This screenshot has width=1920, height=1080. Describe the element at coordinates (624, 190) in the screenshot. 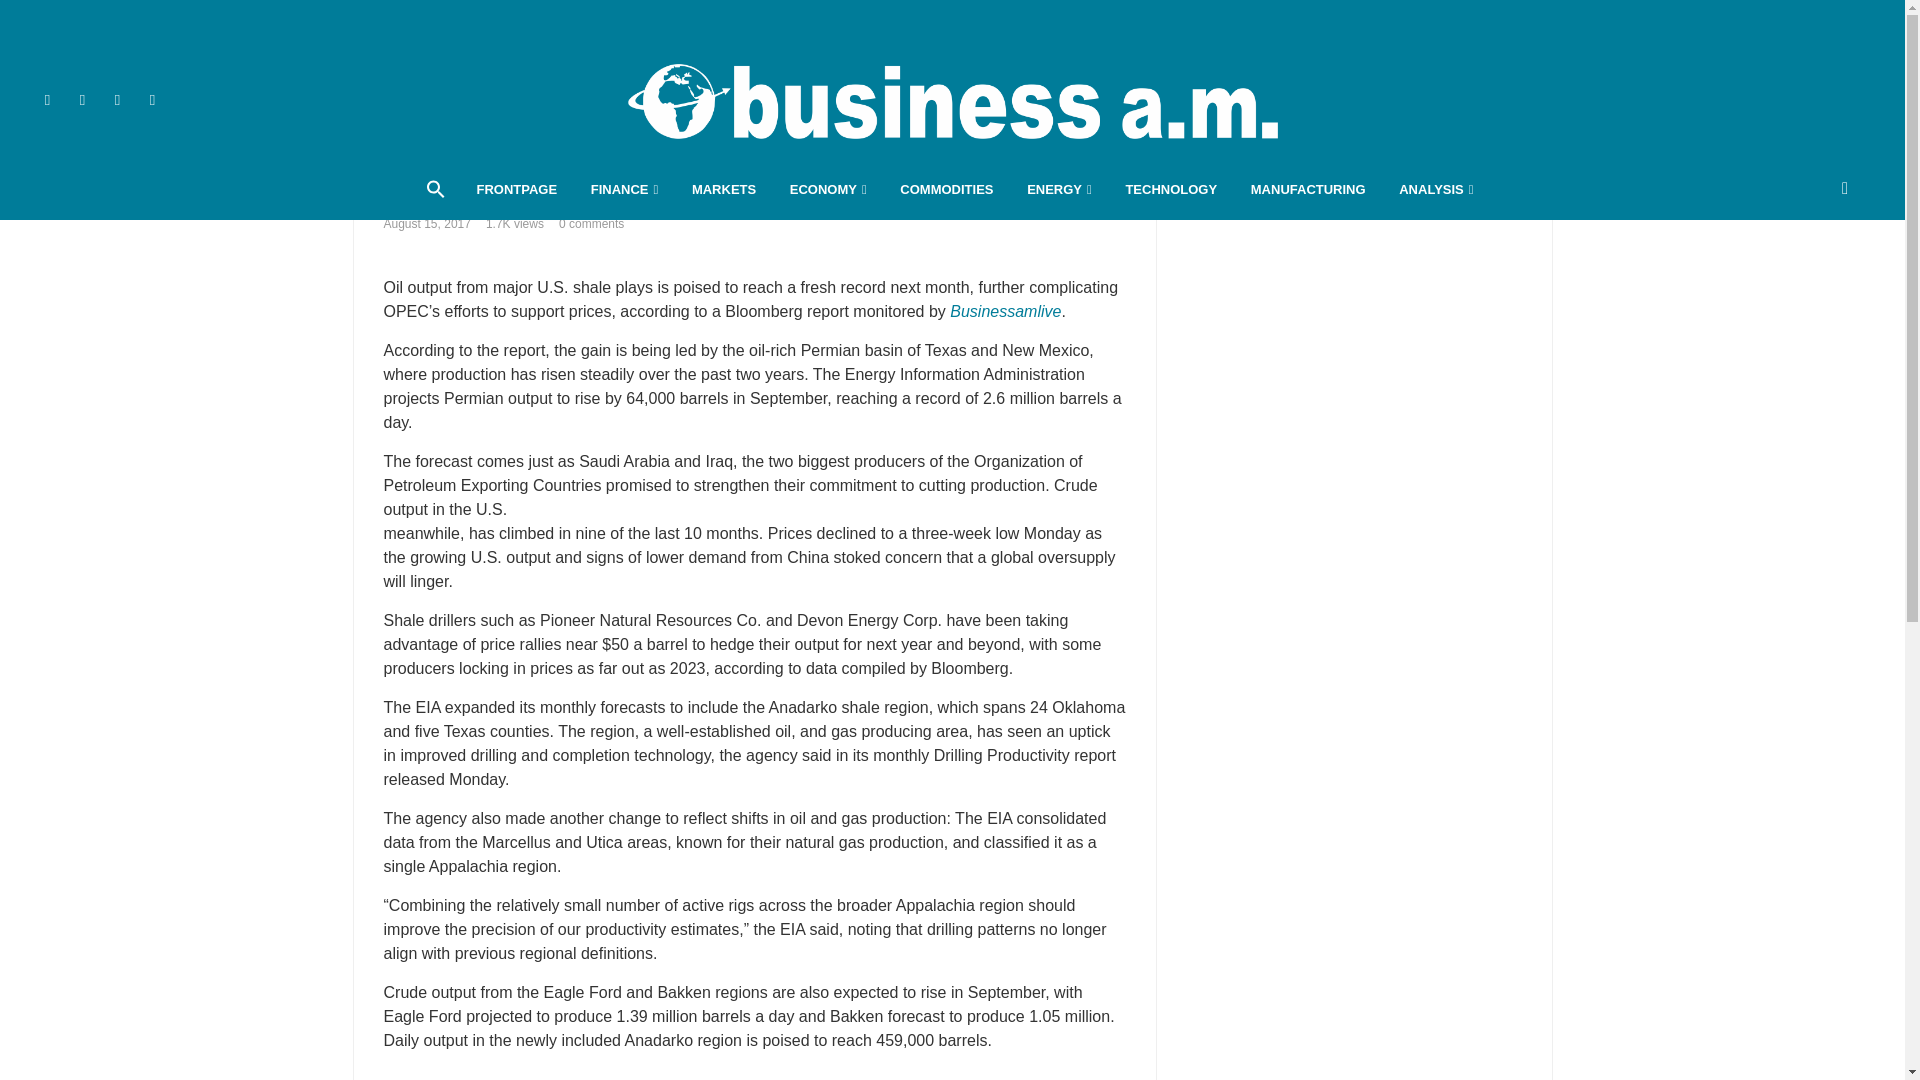

I see `FINANCE` at that location.